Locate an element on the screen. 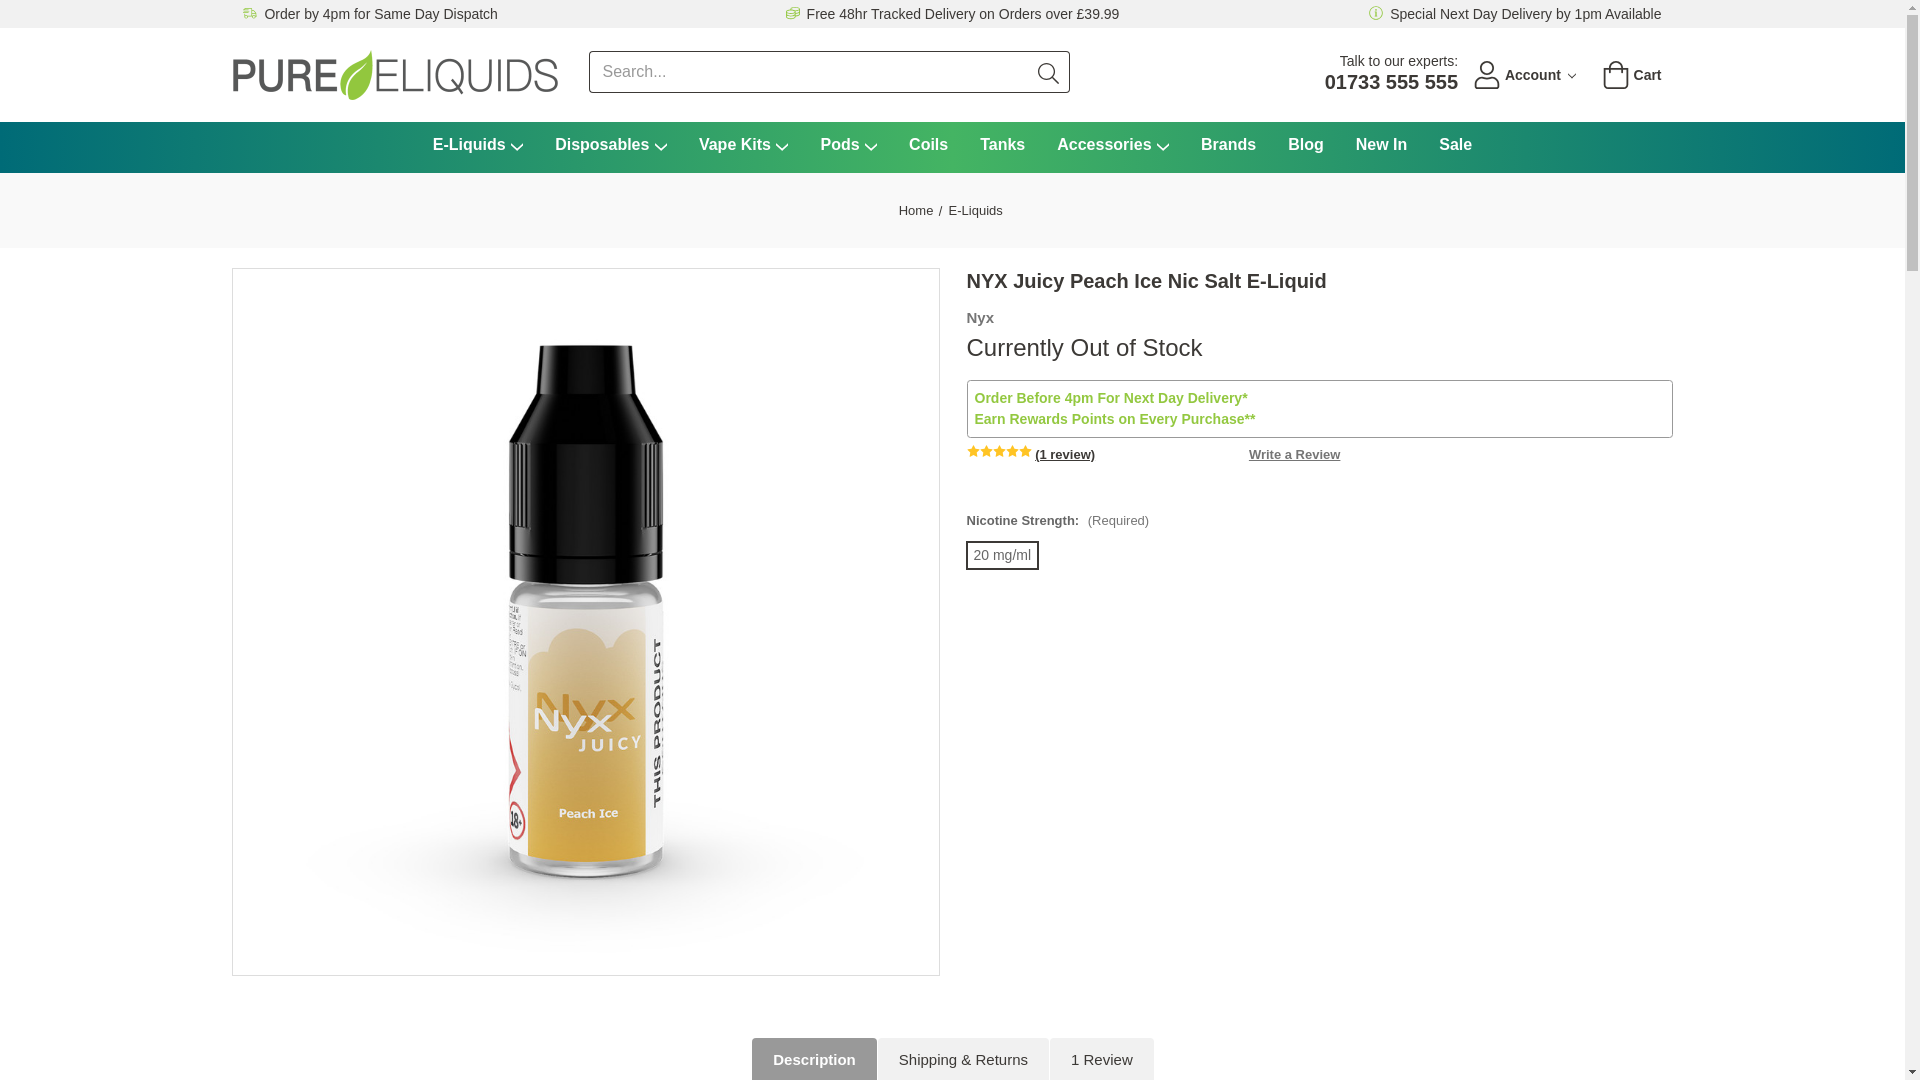  E-Liquids is located at coordinates (478, 147).